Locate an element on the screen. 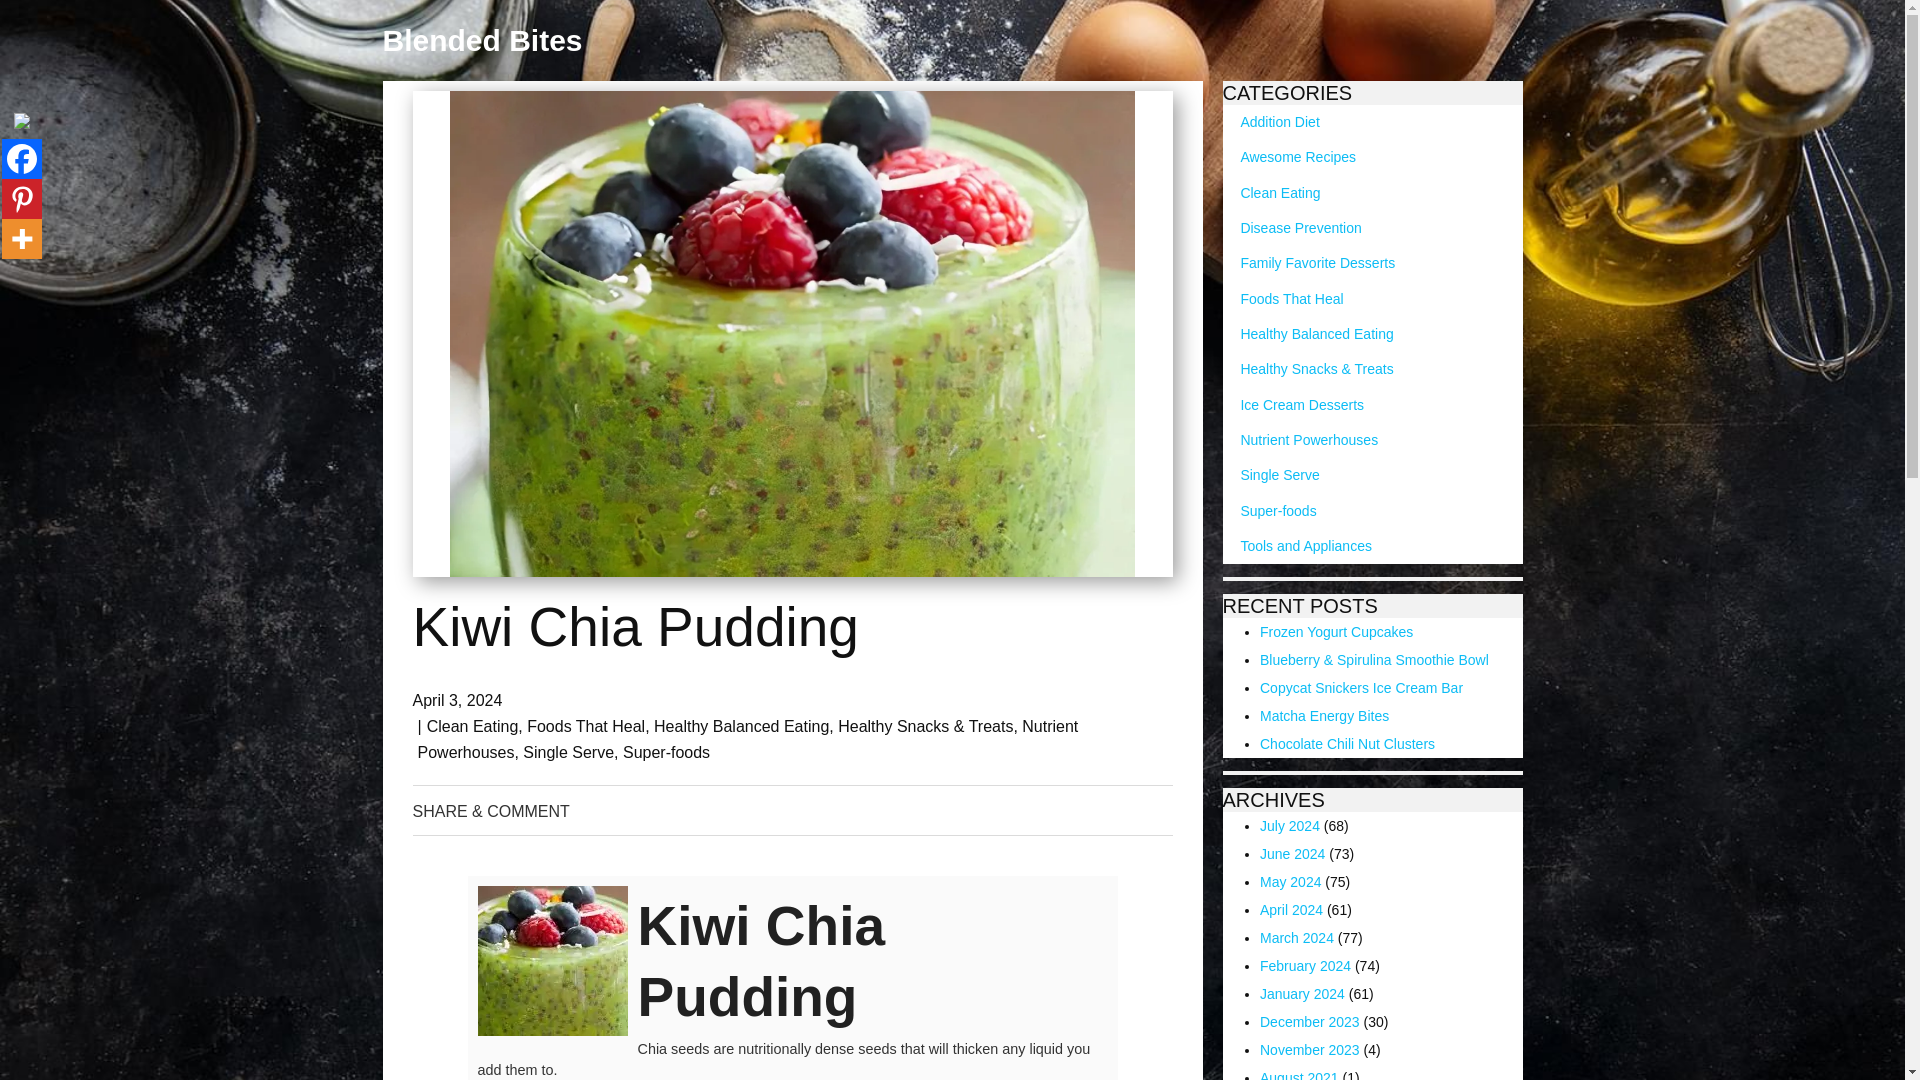  Be the first one to tweet this article! is located at coordinates (790, 812).